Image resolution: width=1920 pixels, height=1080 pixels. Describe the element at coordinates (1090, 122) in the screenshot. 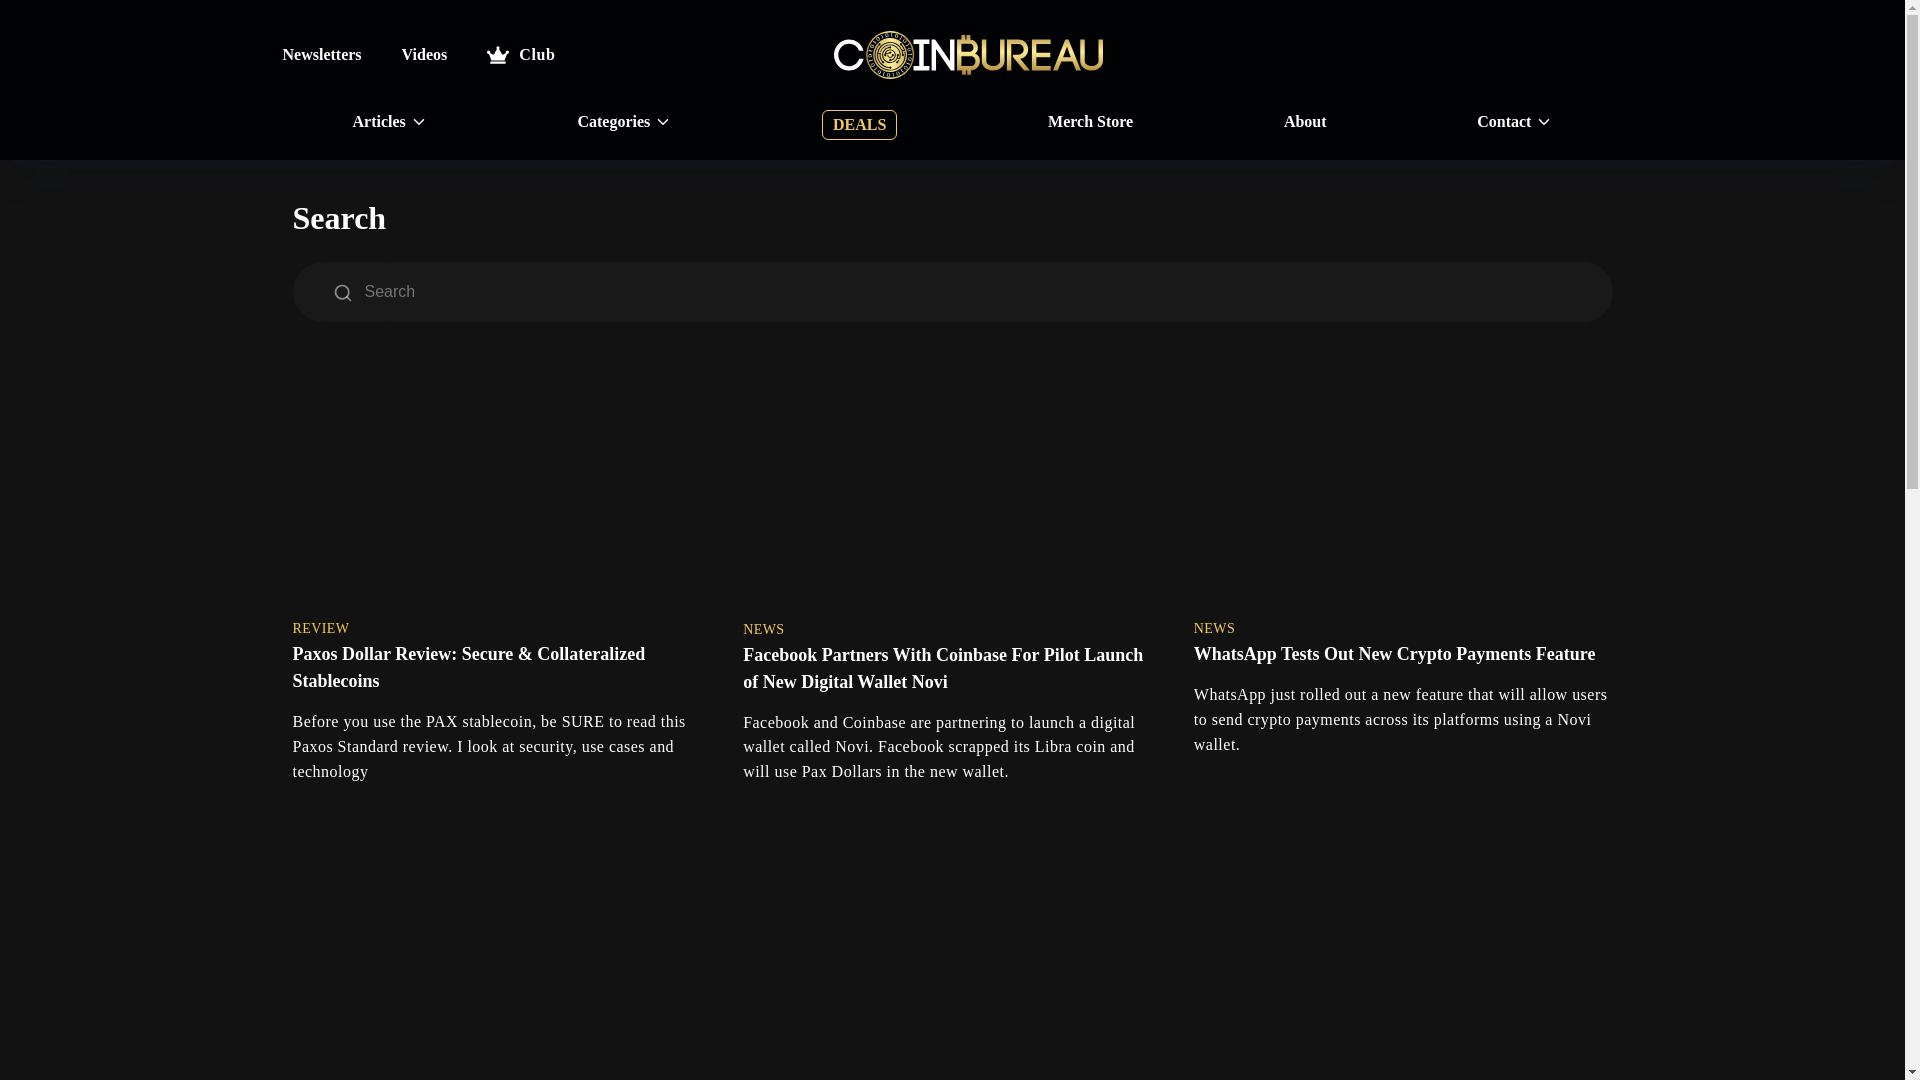

I see `Merch Store` at that location.